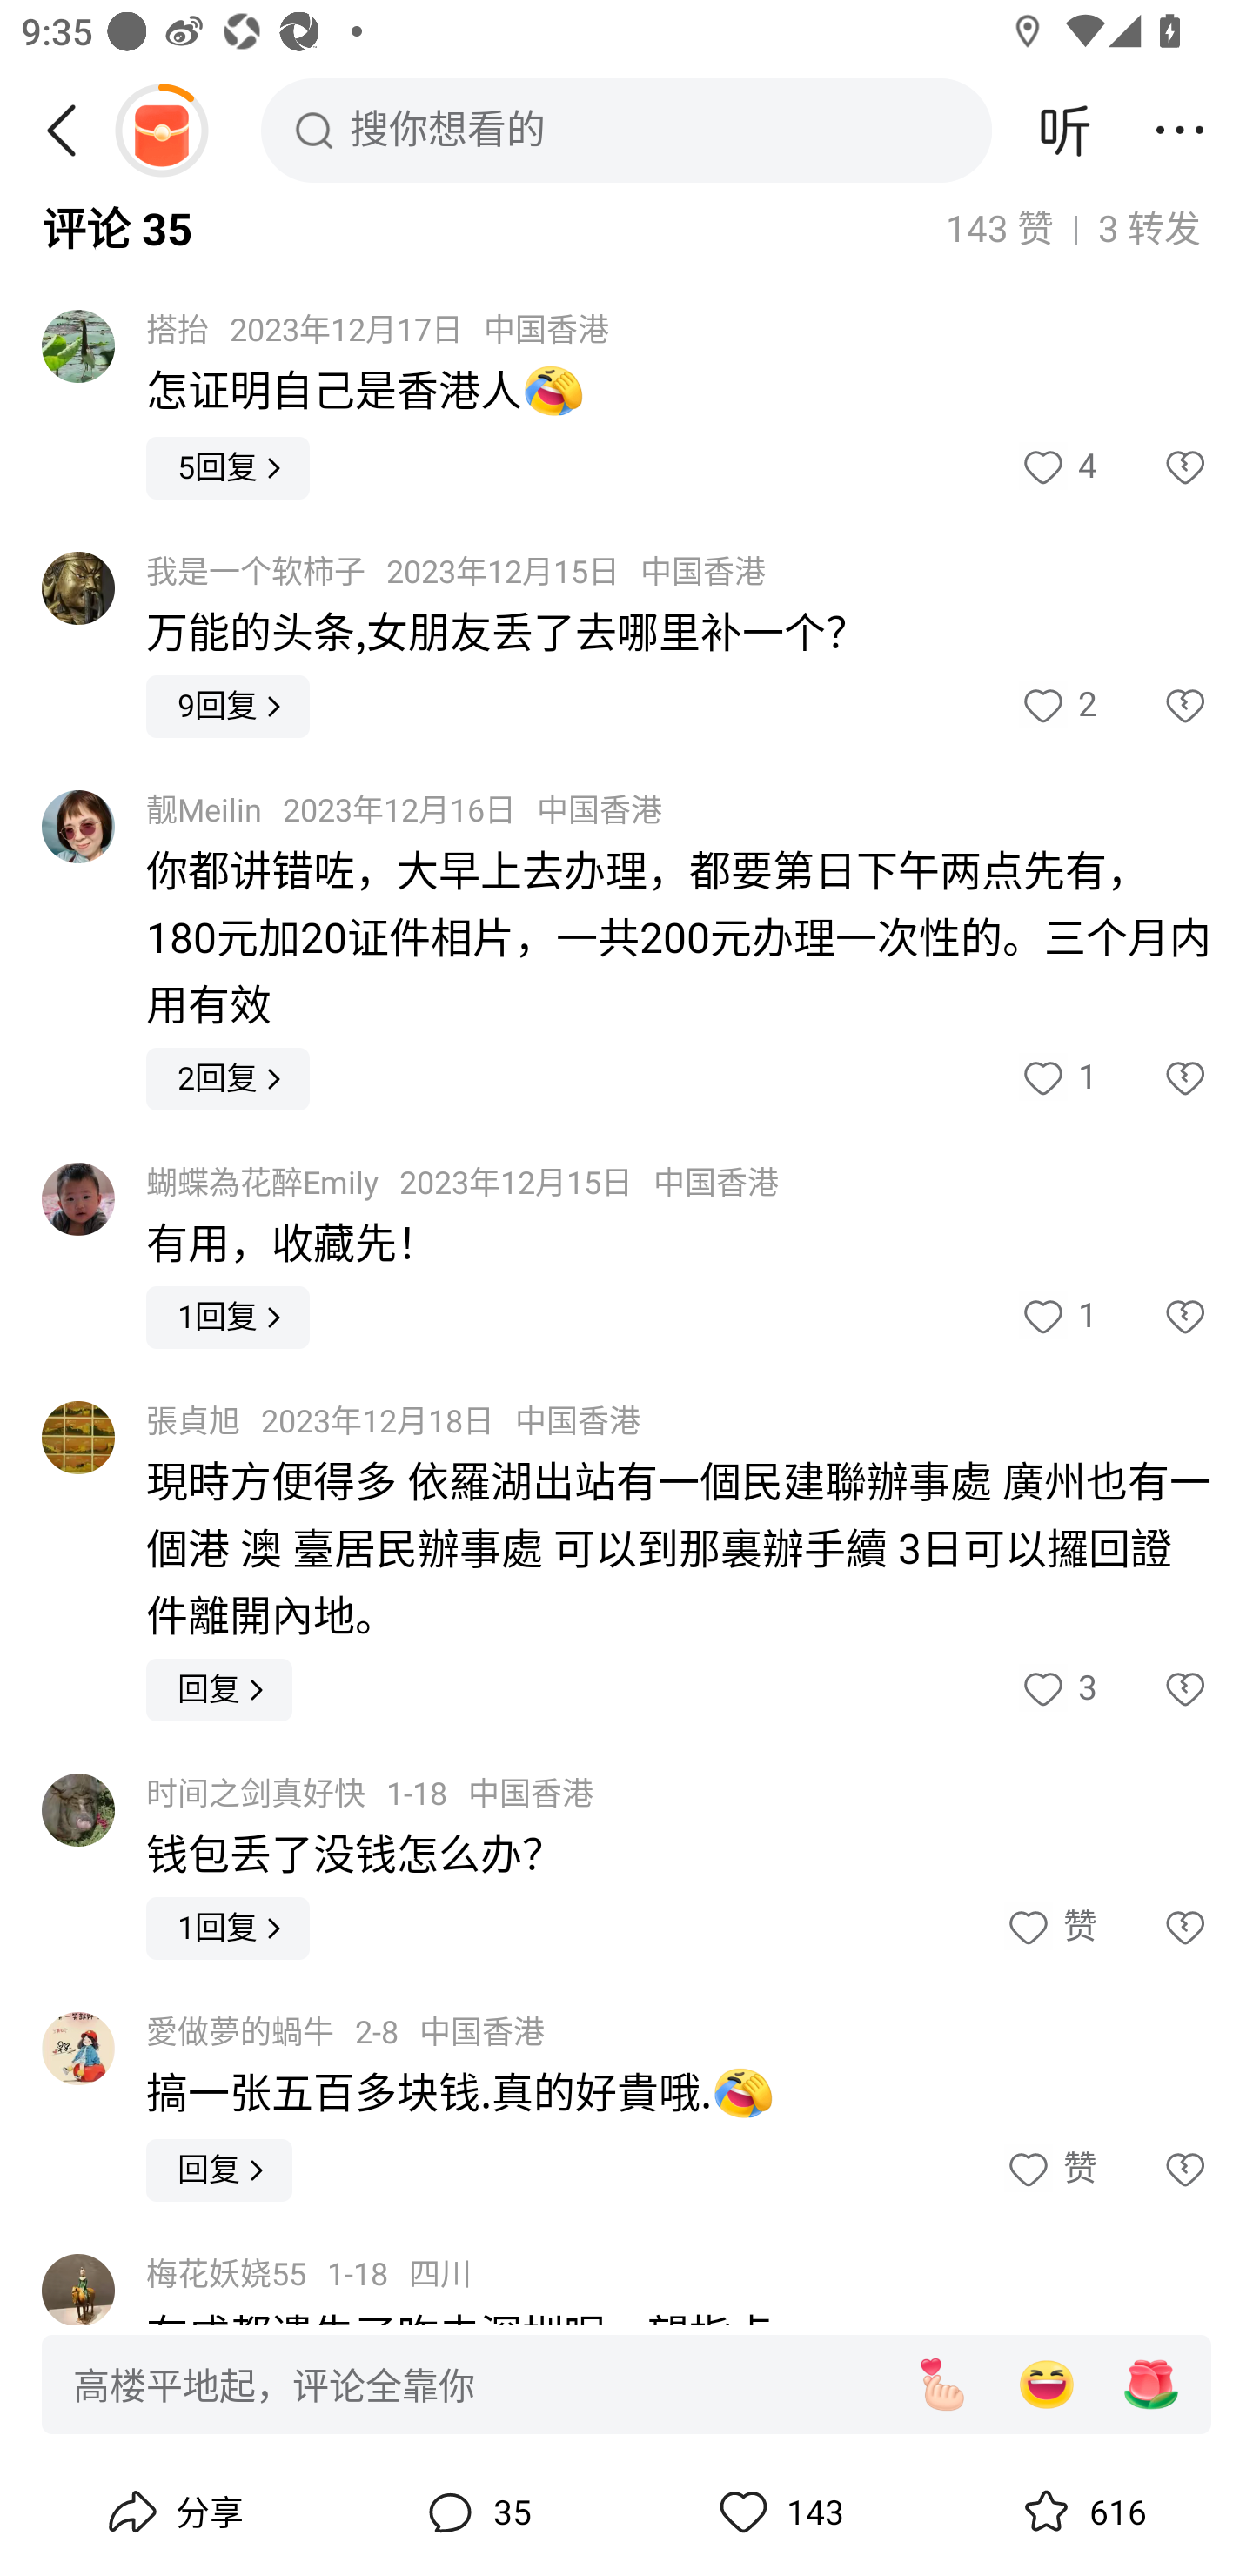  What do you see at coordinates (228, 1928) in the screenshot?
I see `1回复` at bounding box center [228, 1928].